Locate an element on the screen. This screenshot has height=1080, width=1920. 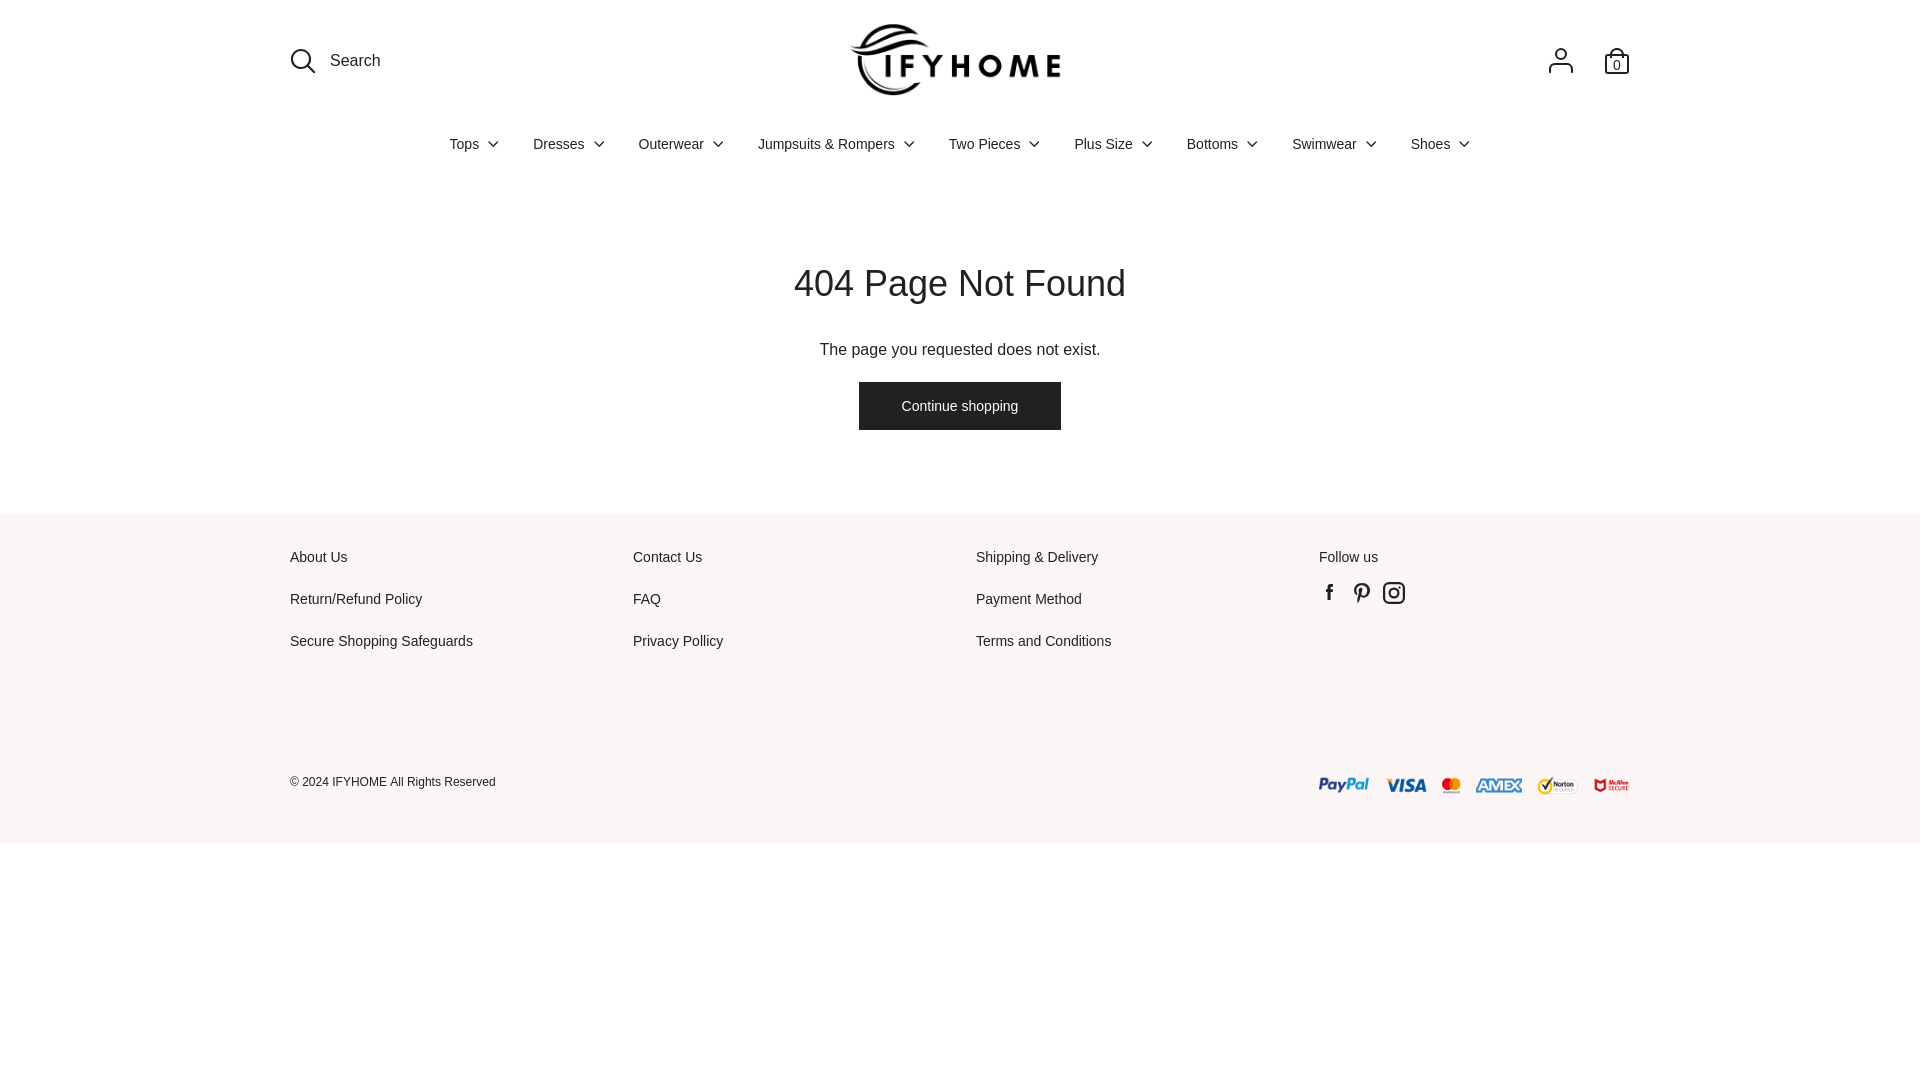
Dresses is located at coordinates (568, 152).